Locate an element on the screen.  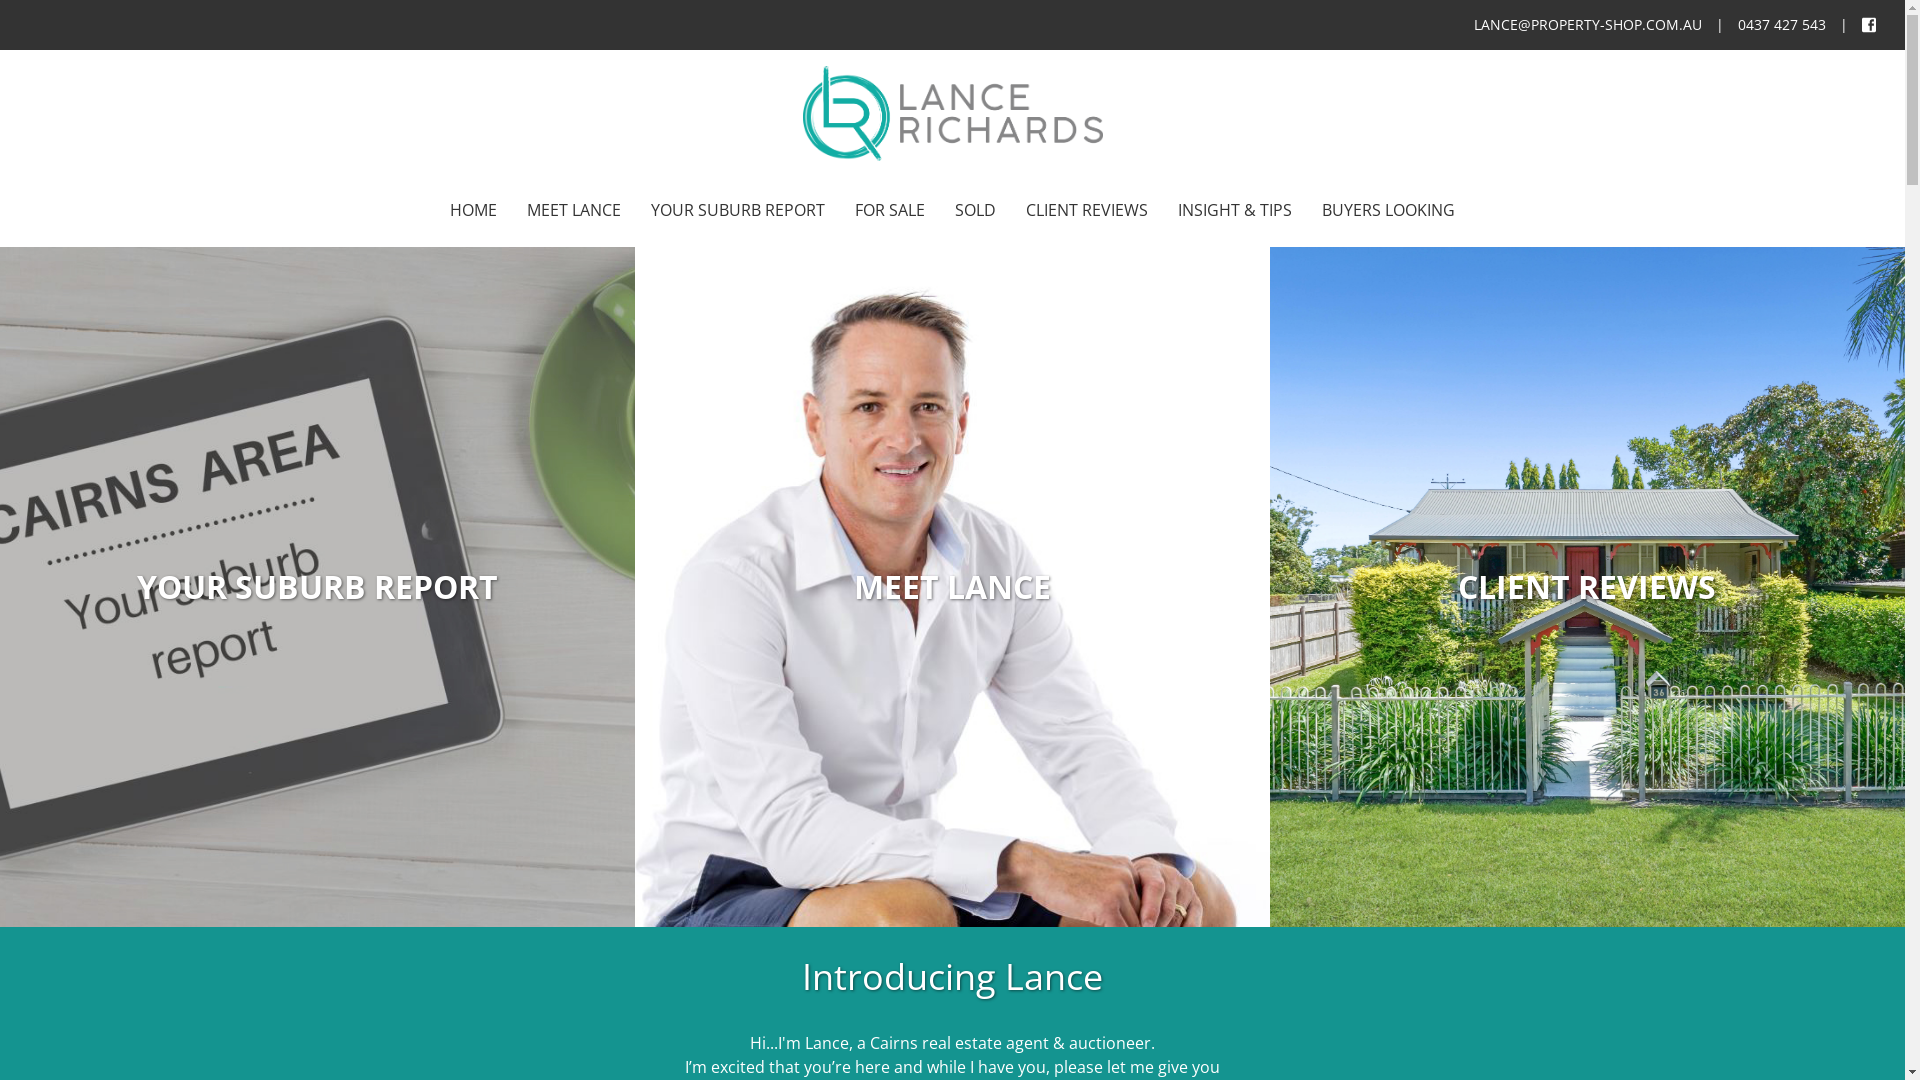
YOUR SUBURB REPORT is located at coordinates (738, 212).